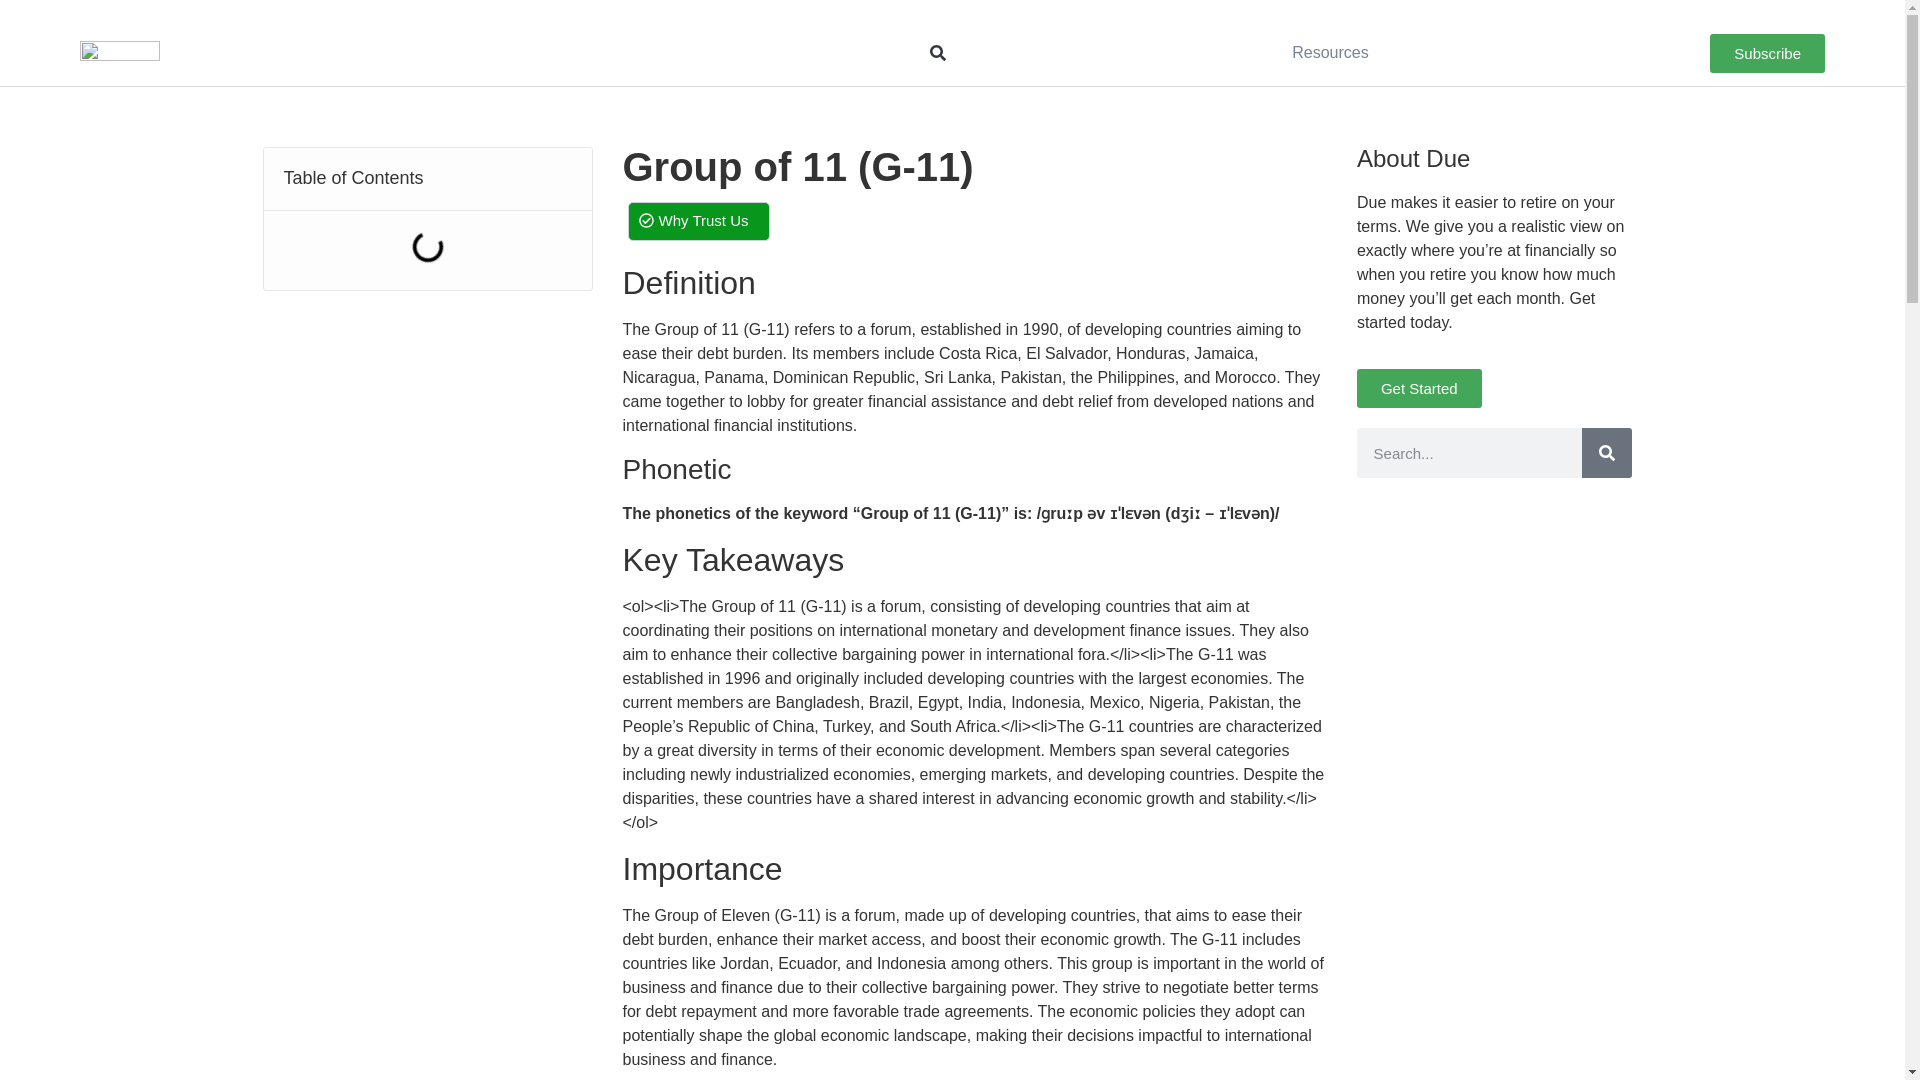  I want to click on Why Trust Us, so click(698, 220).